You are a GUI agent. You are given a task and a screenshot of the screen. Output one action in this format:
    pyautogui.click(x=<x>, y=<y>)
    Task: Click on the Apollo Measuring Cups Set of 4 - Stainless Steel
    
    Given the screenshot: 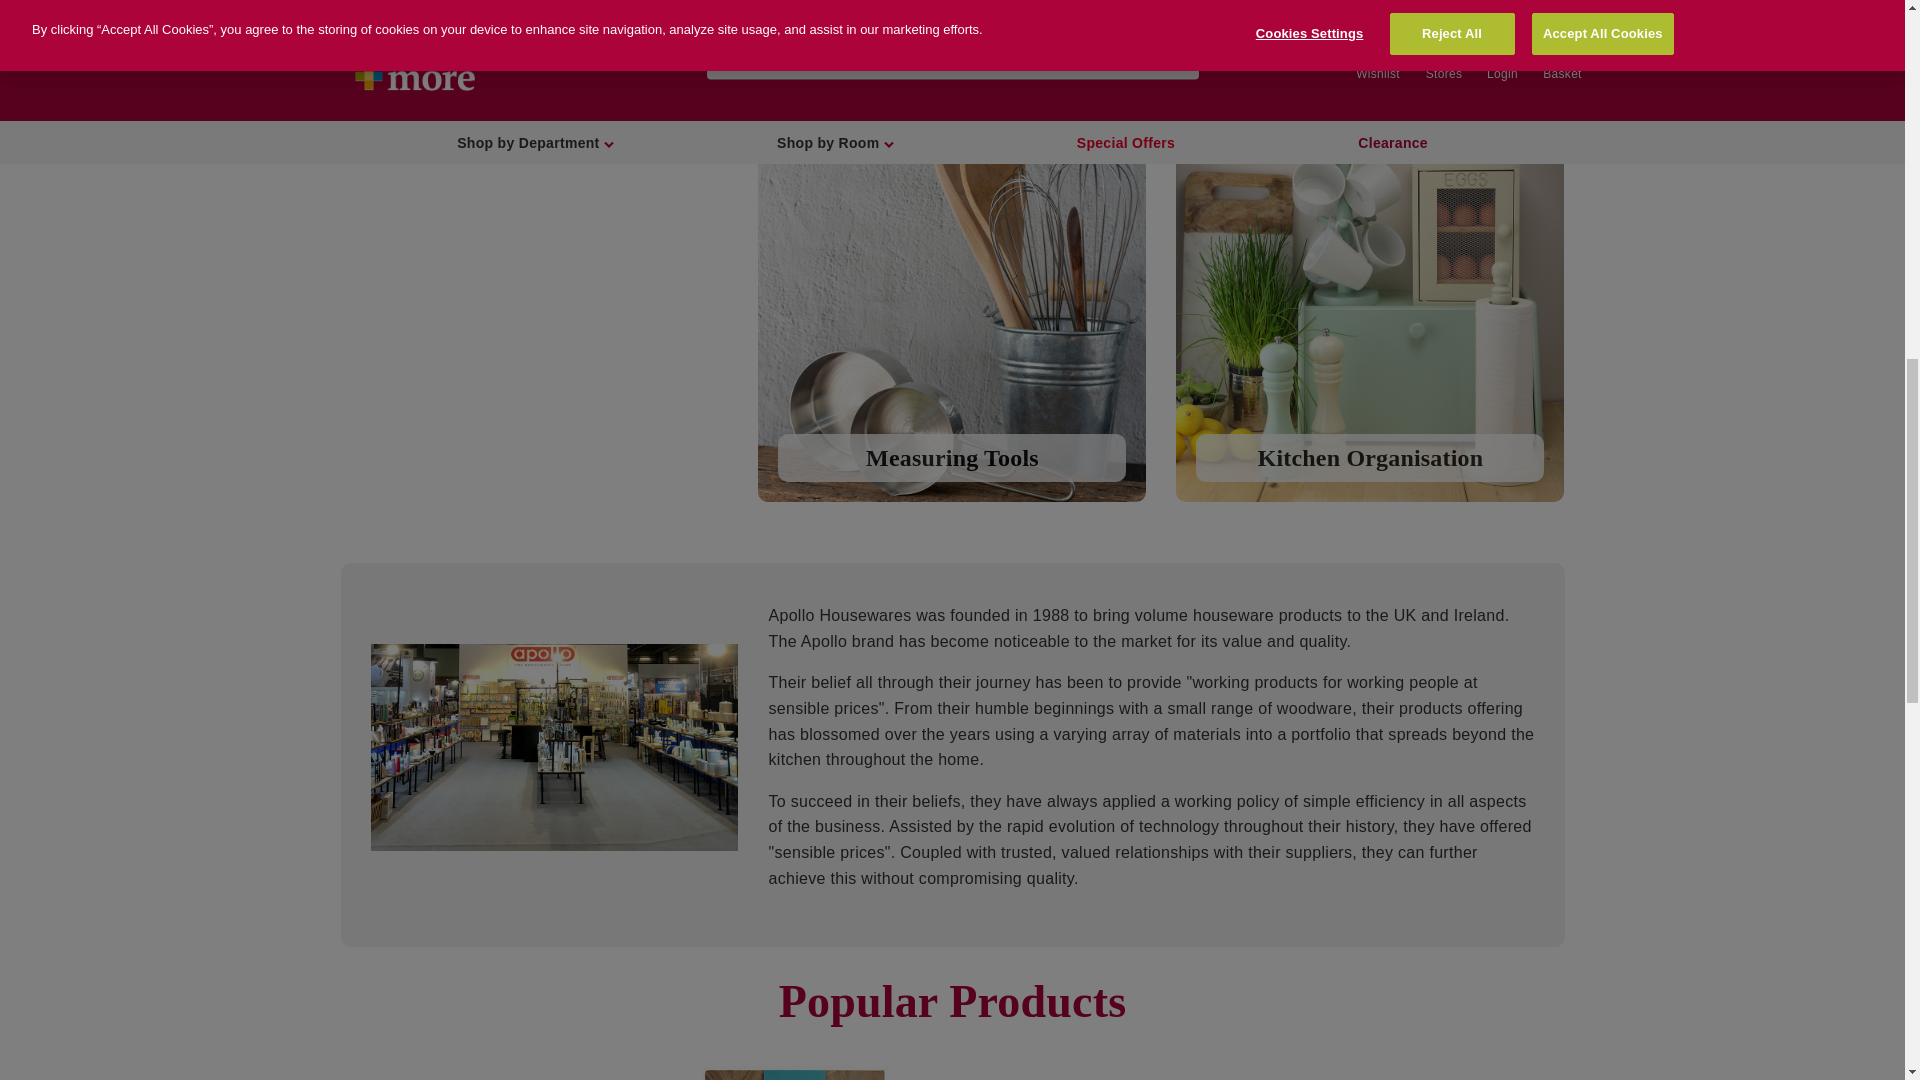 What is the action you would take?
    pyautogui.click(x=475, y=1072)
    